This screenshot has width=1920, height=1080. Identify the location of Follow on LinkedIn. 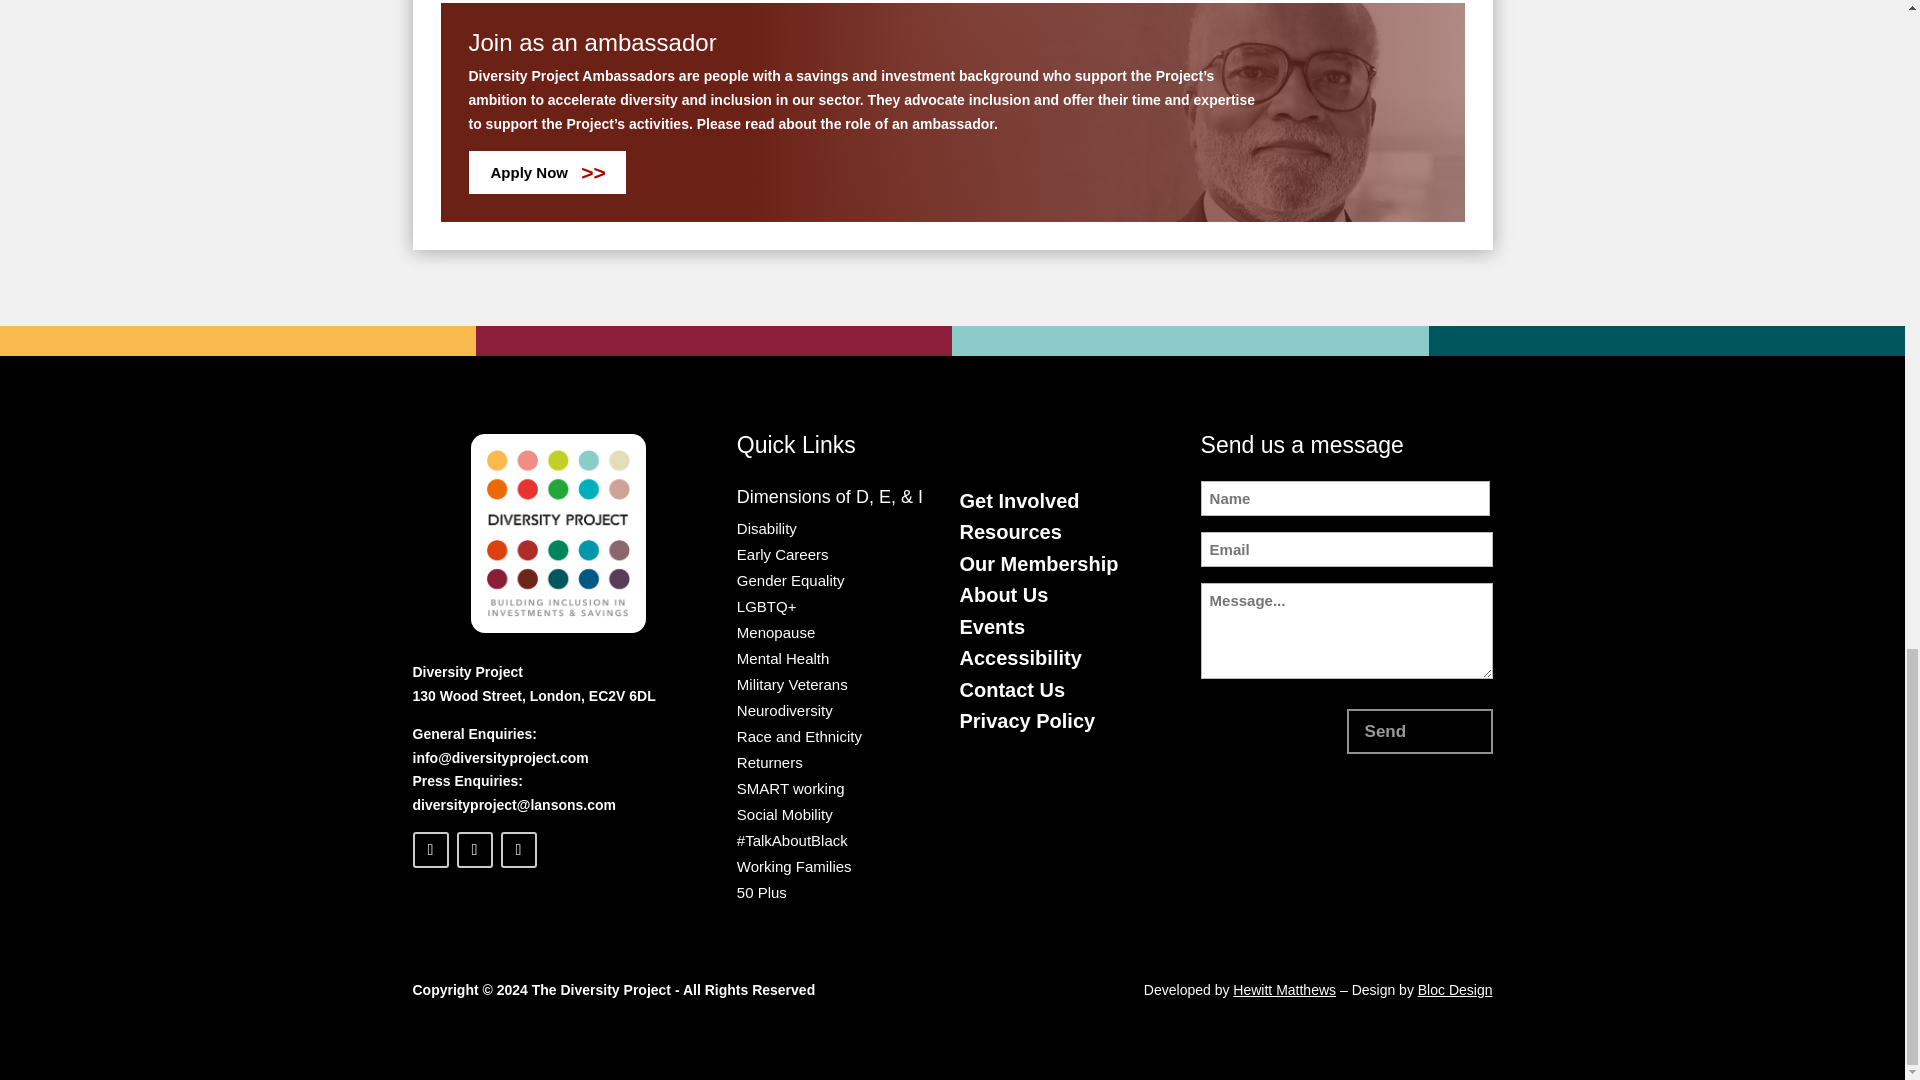
(430, 850).